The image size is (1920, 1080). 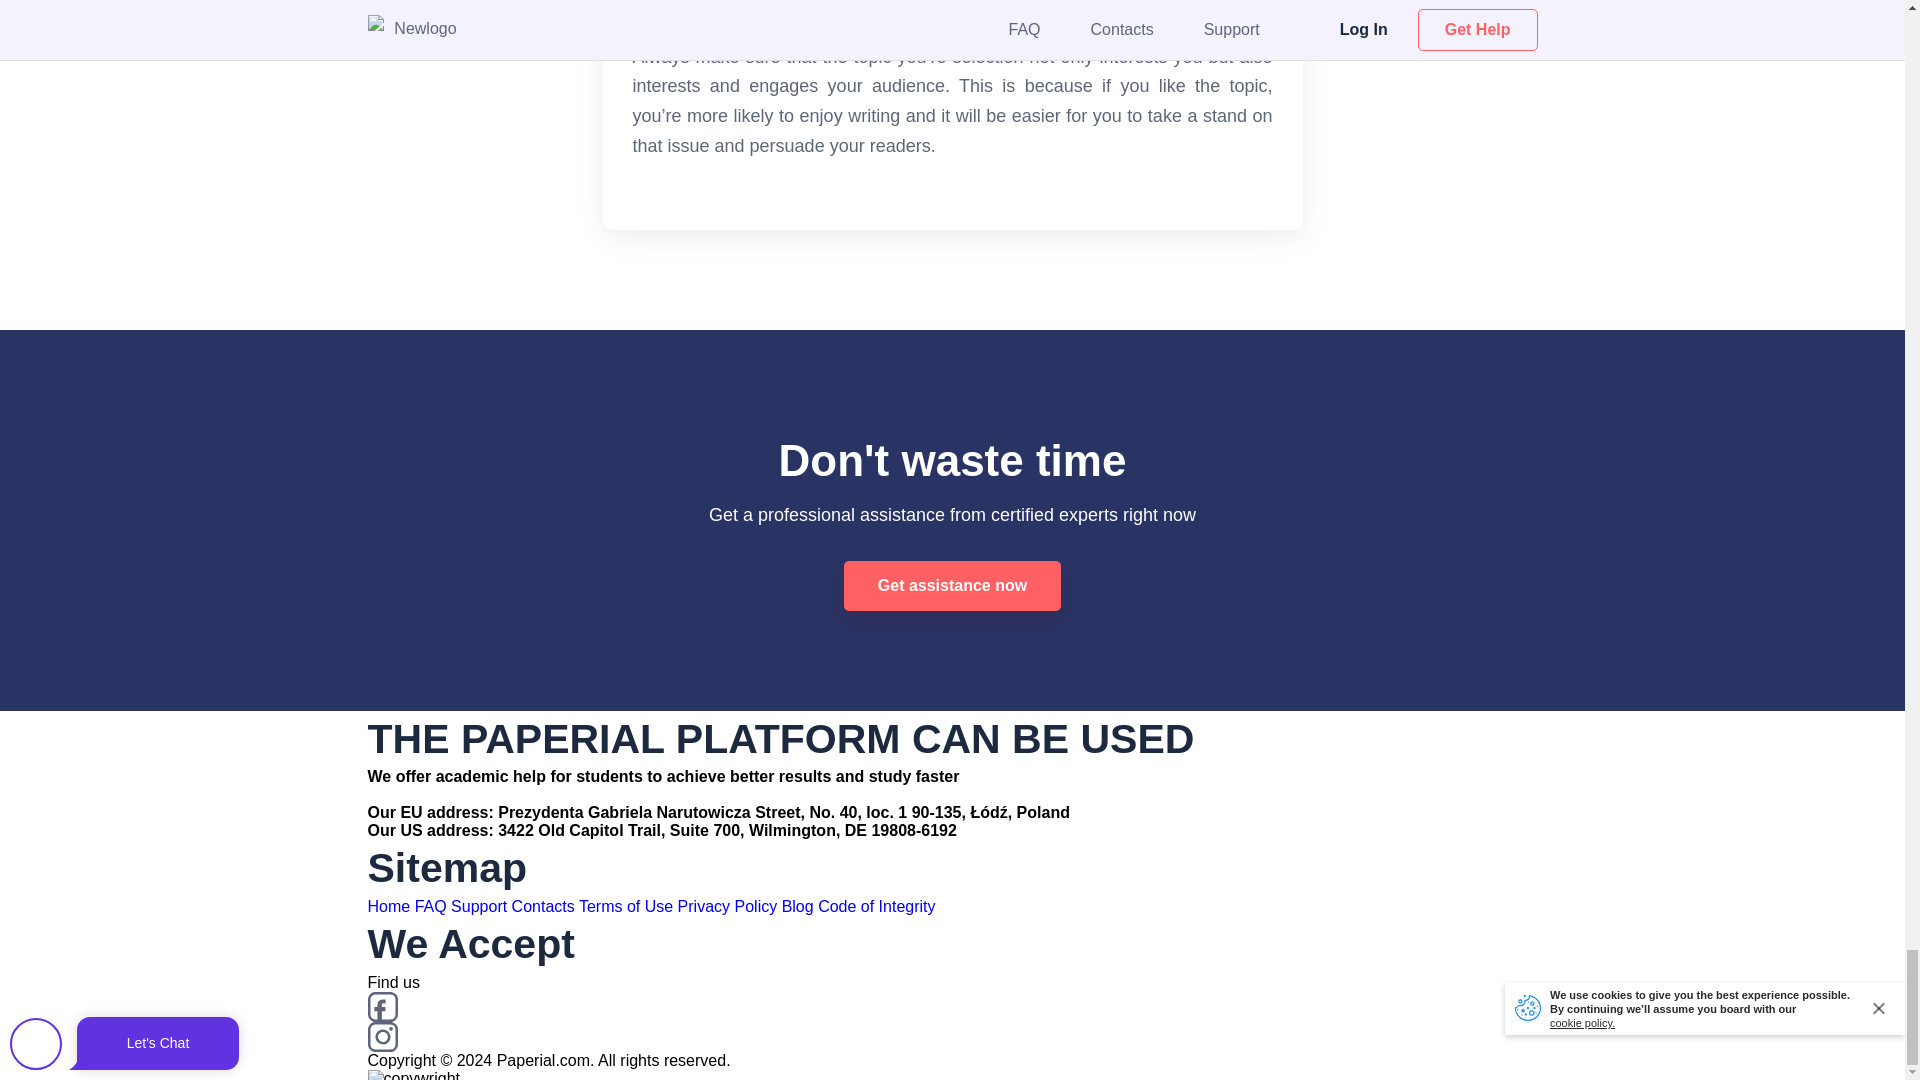 I want to click on Terms of Use, so click(x=626, y=906).